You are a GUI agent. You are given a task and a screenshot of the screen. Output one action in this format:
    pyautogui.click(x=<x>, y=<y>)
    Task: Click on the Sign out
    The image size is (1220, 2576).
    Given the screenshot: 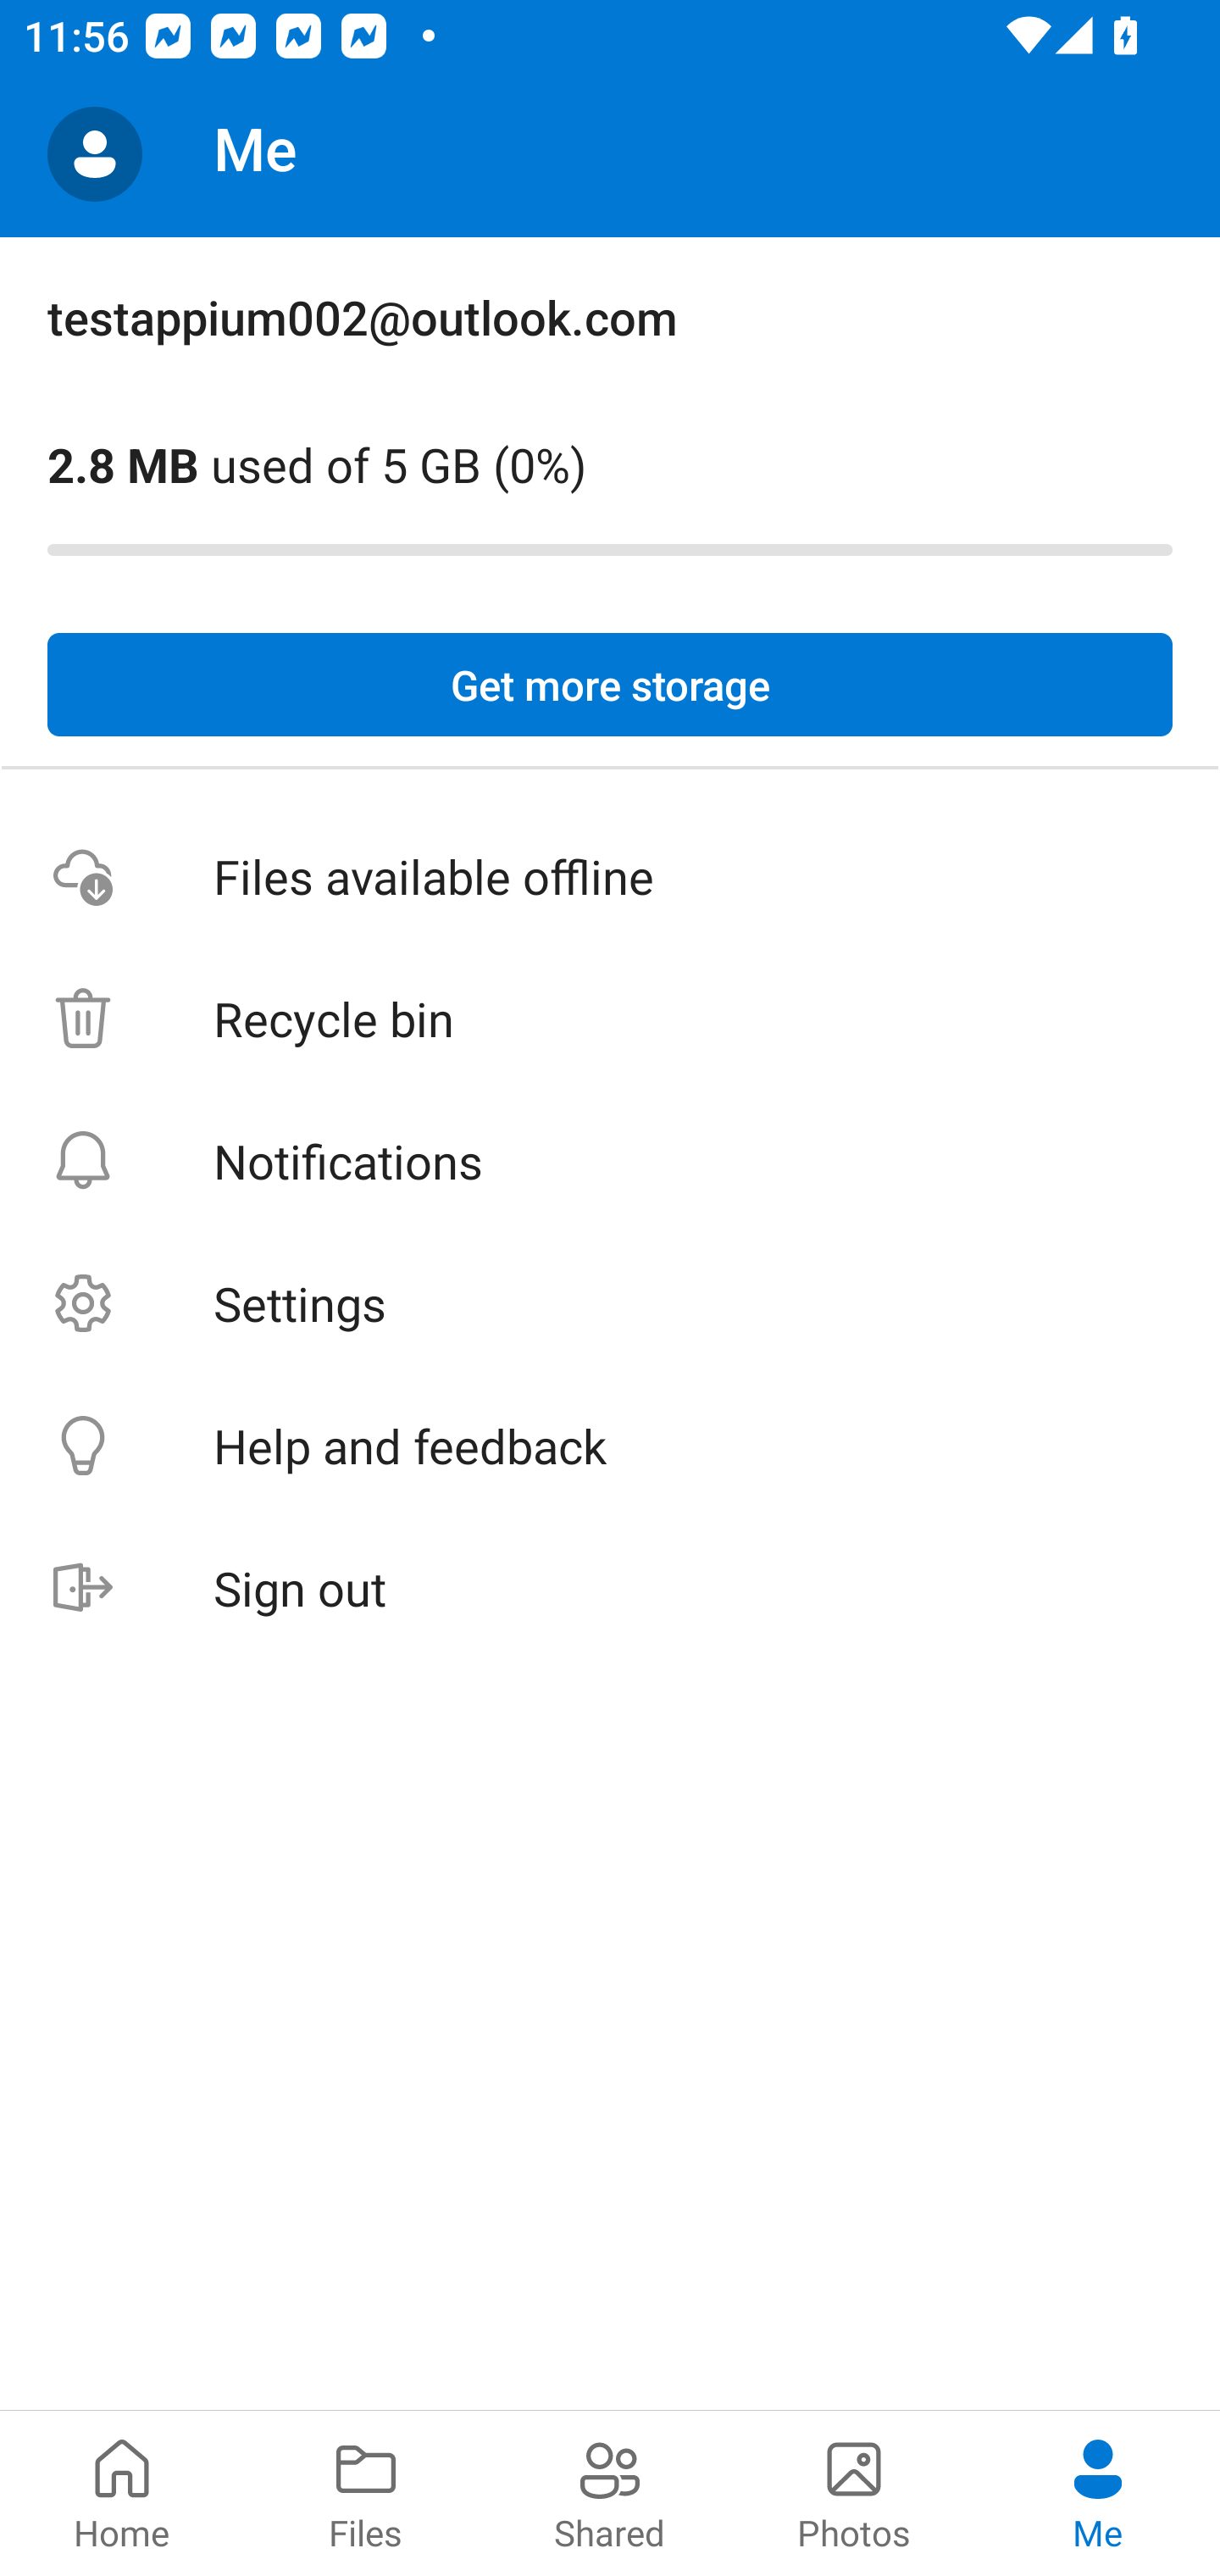 What is the action you would take?
    pyautogui.click(x=610, y=1588)
    